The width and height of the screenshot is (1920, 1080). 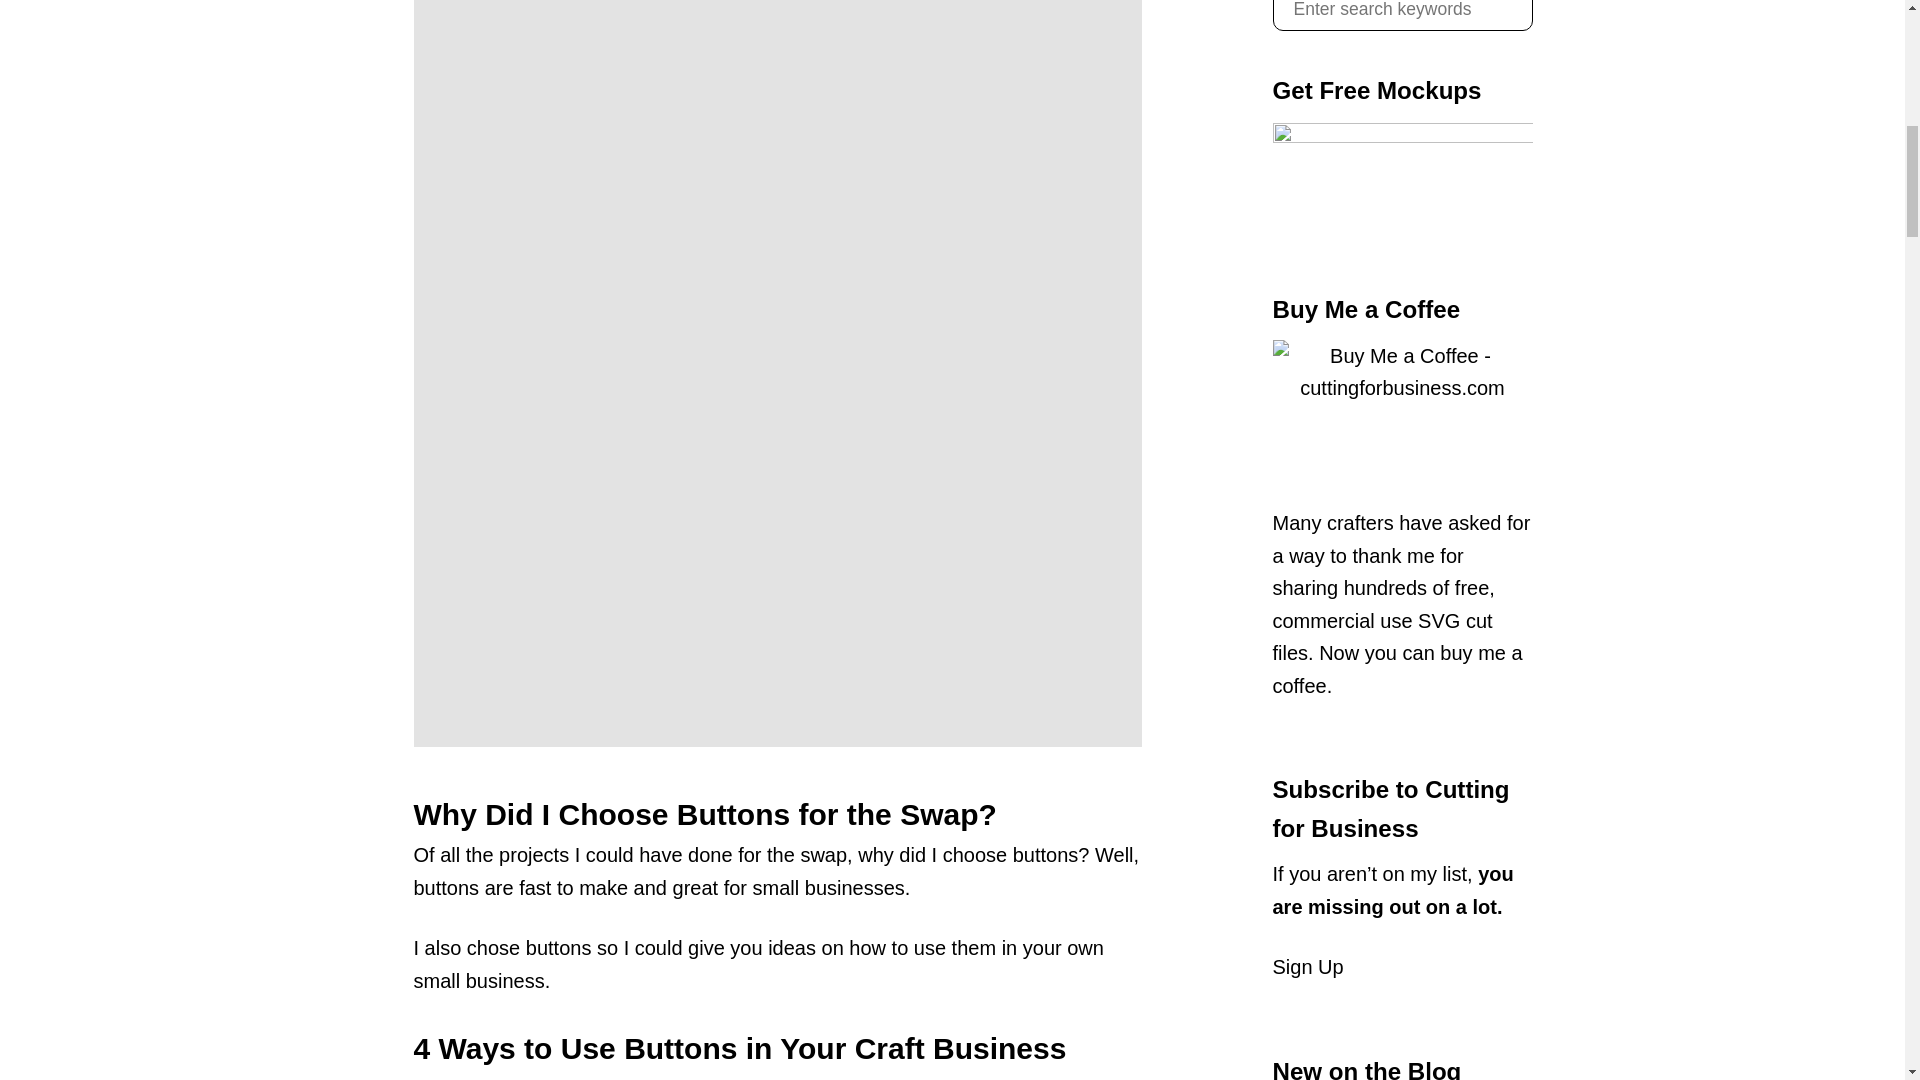 What do you see at coordinates (1396, 668) in the screenshot?
I see `buy me a coffee` at bounding box center [1396, 668].